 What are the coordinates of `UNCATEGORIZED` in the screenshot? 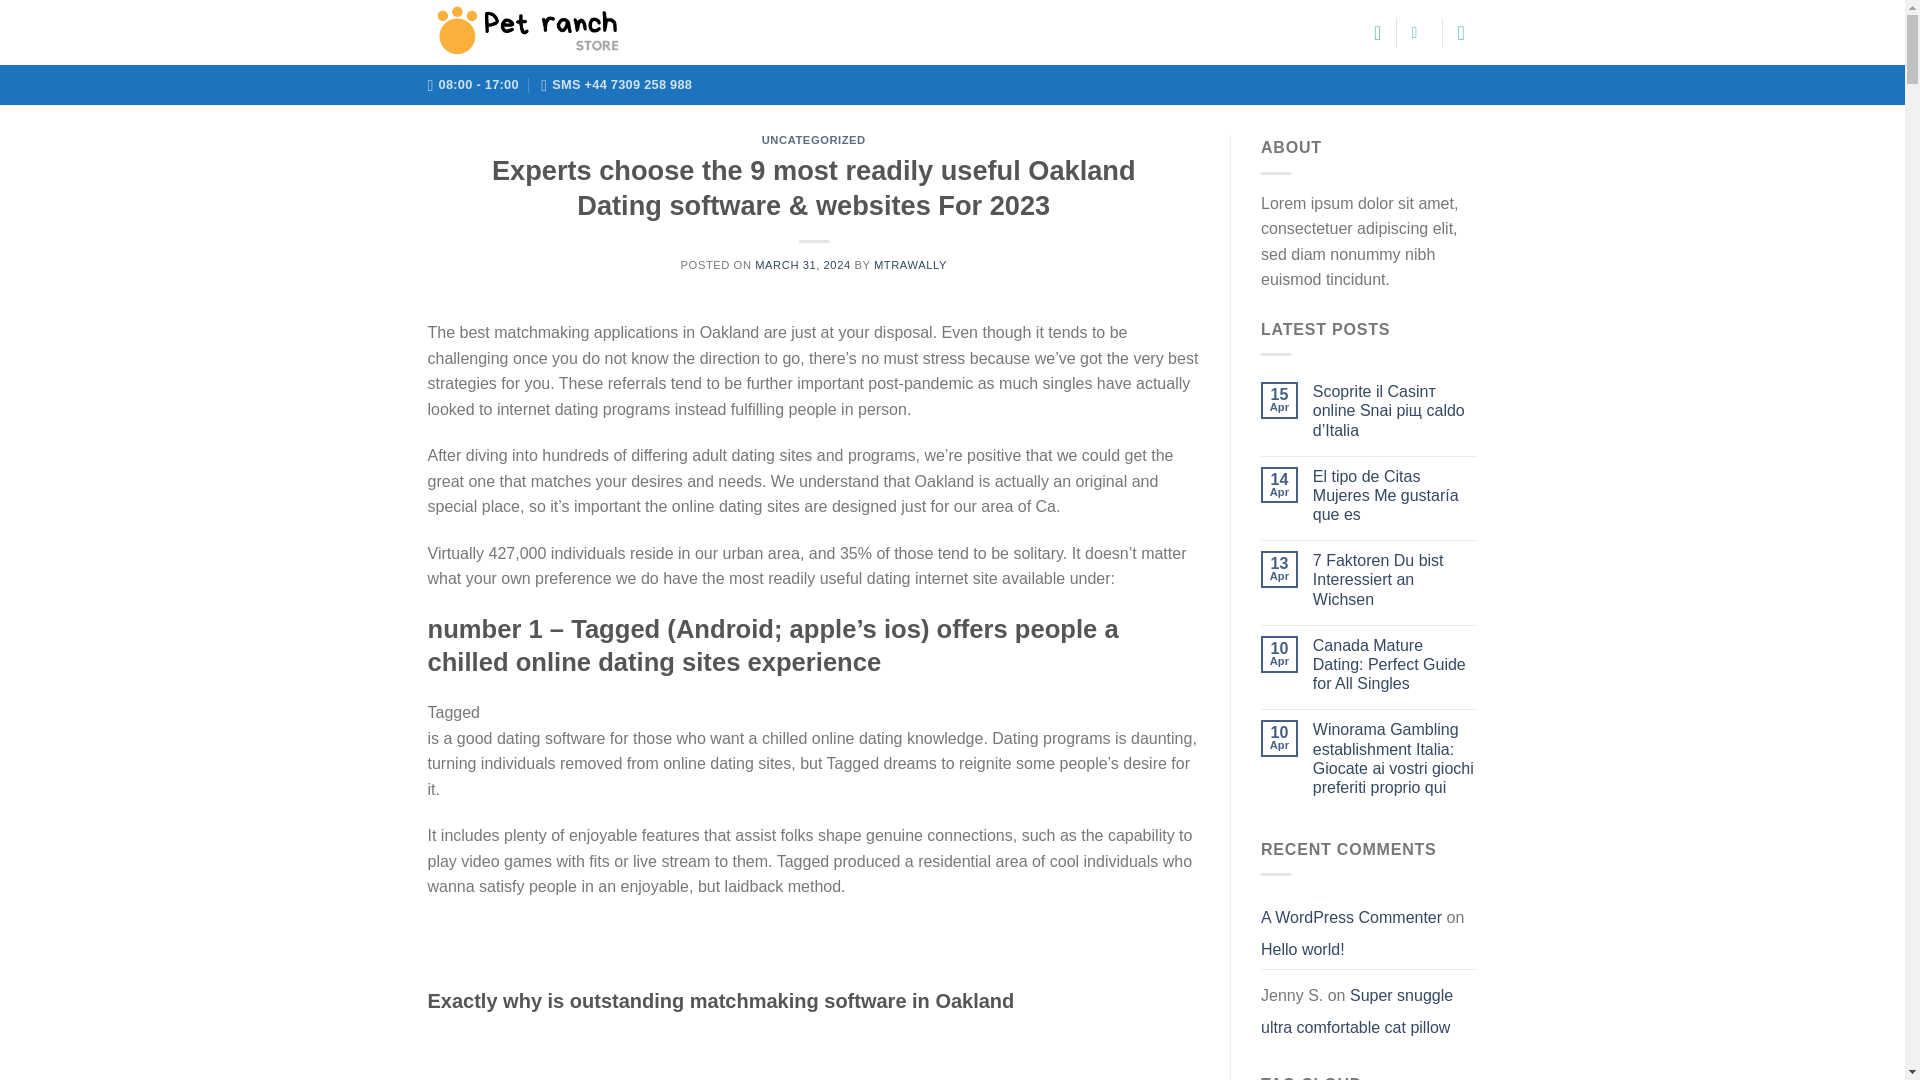 It's located at (814, 139).